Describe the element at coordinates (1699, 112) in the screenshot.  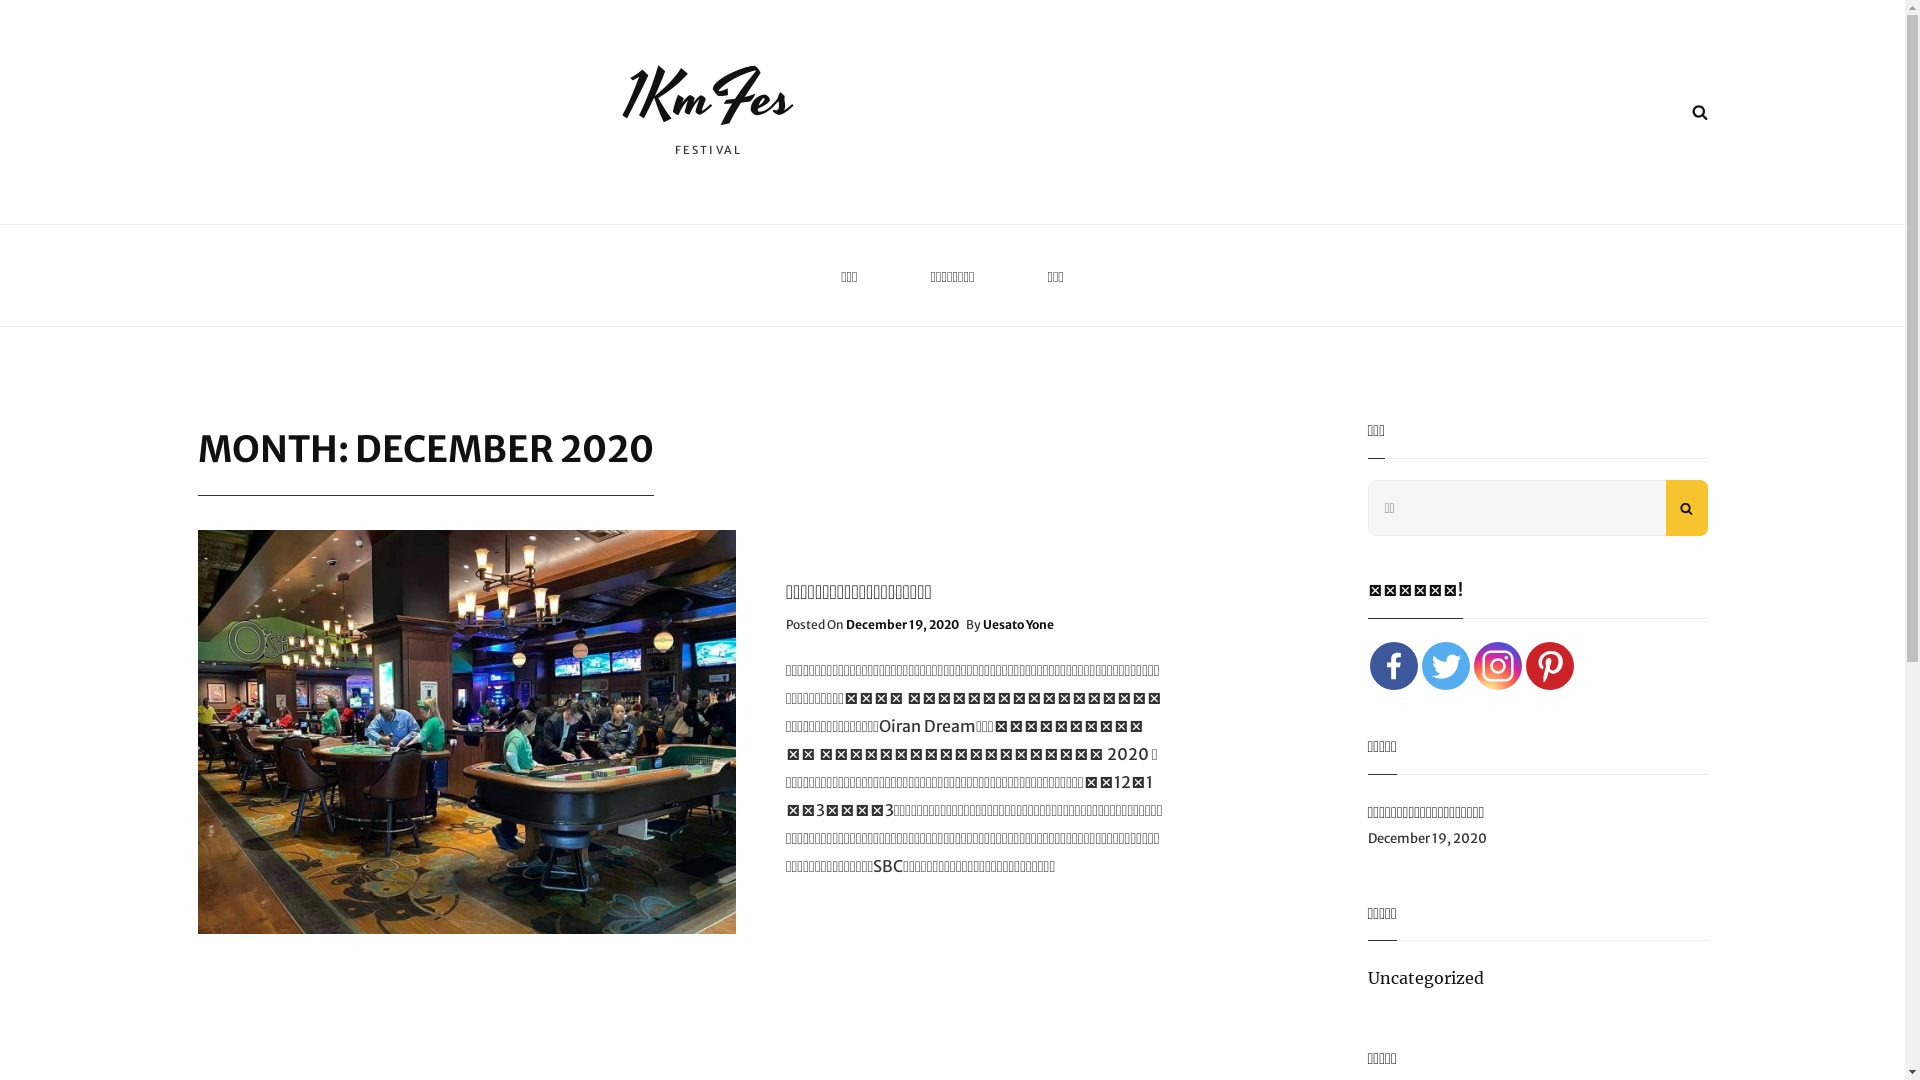
I see `SEARCH` at that location.